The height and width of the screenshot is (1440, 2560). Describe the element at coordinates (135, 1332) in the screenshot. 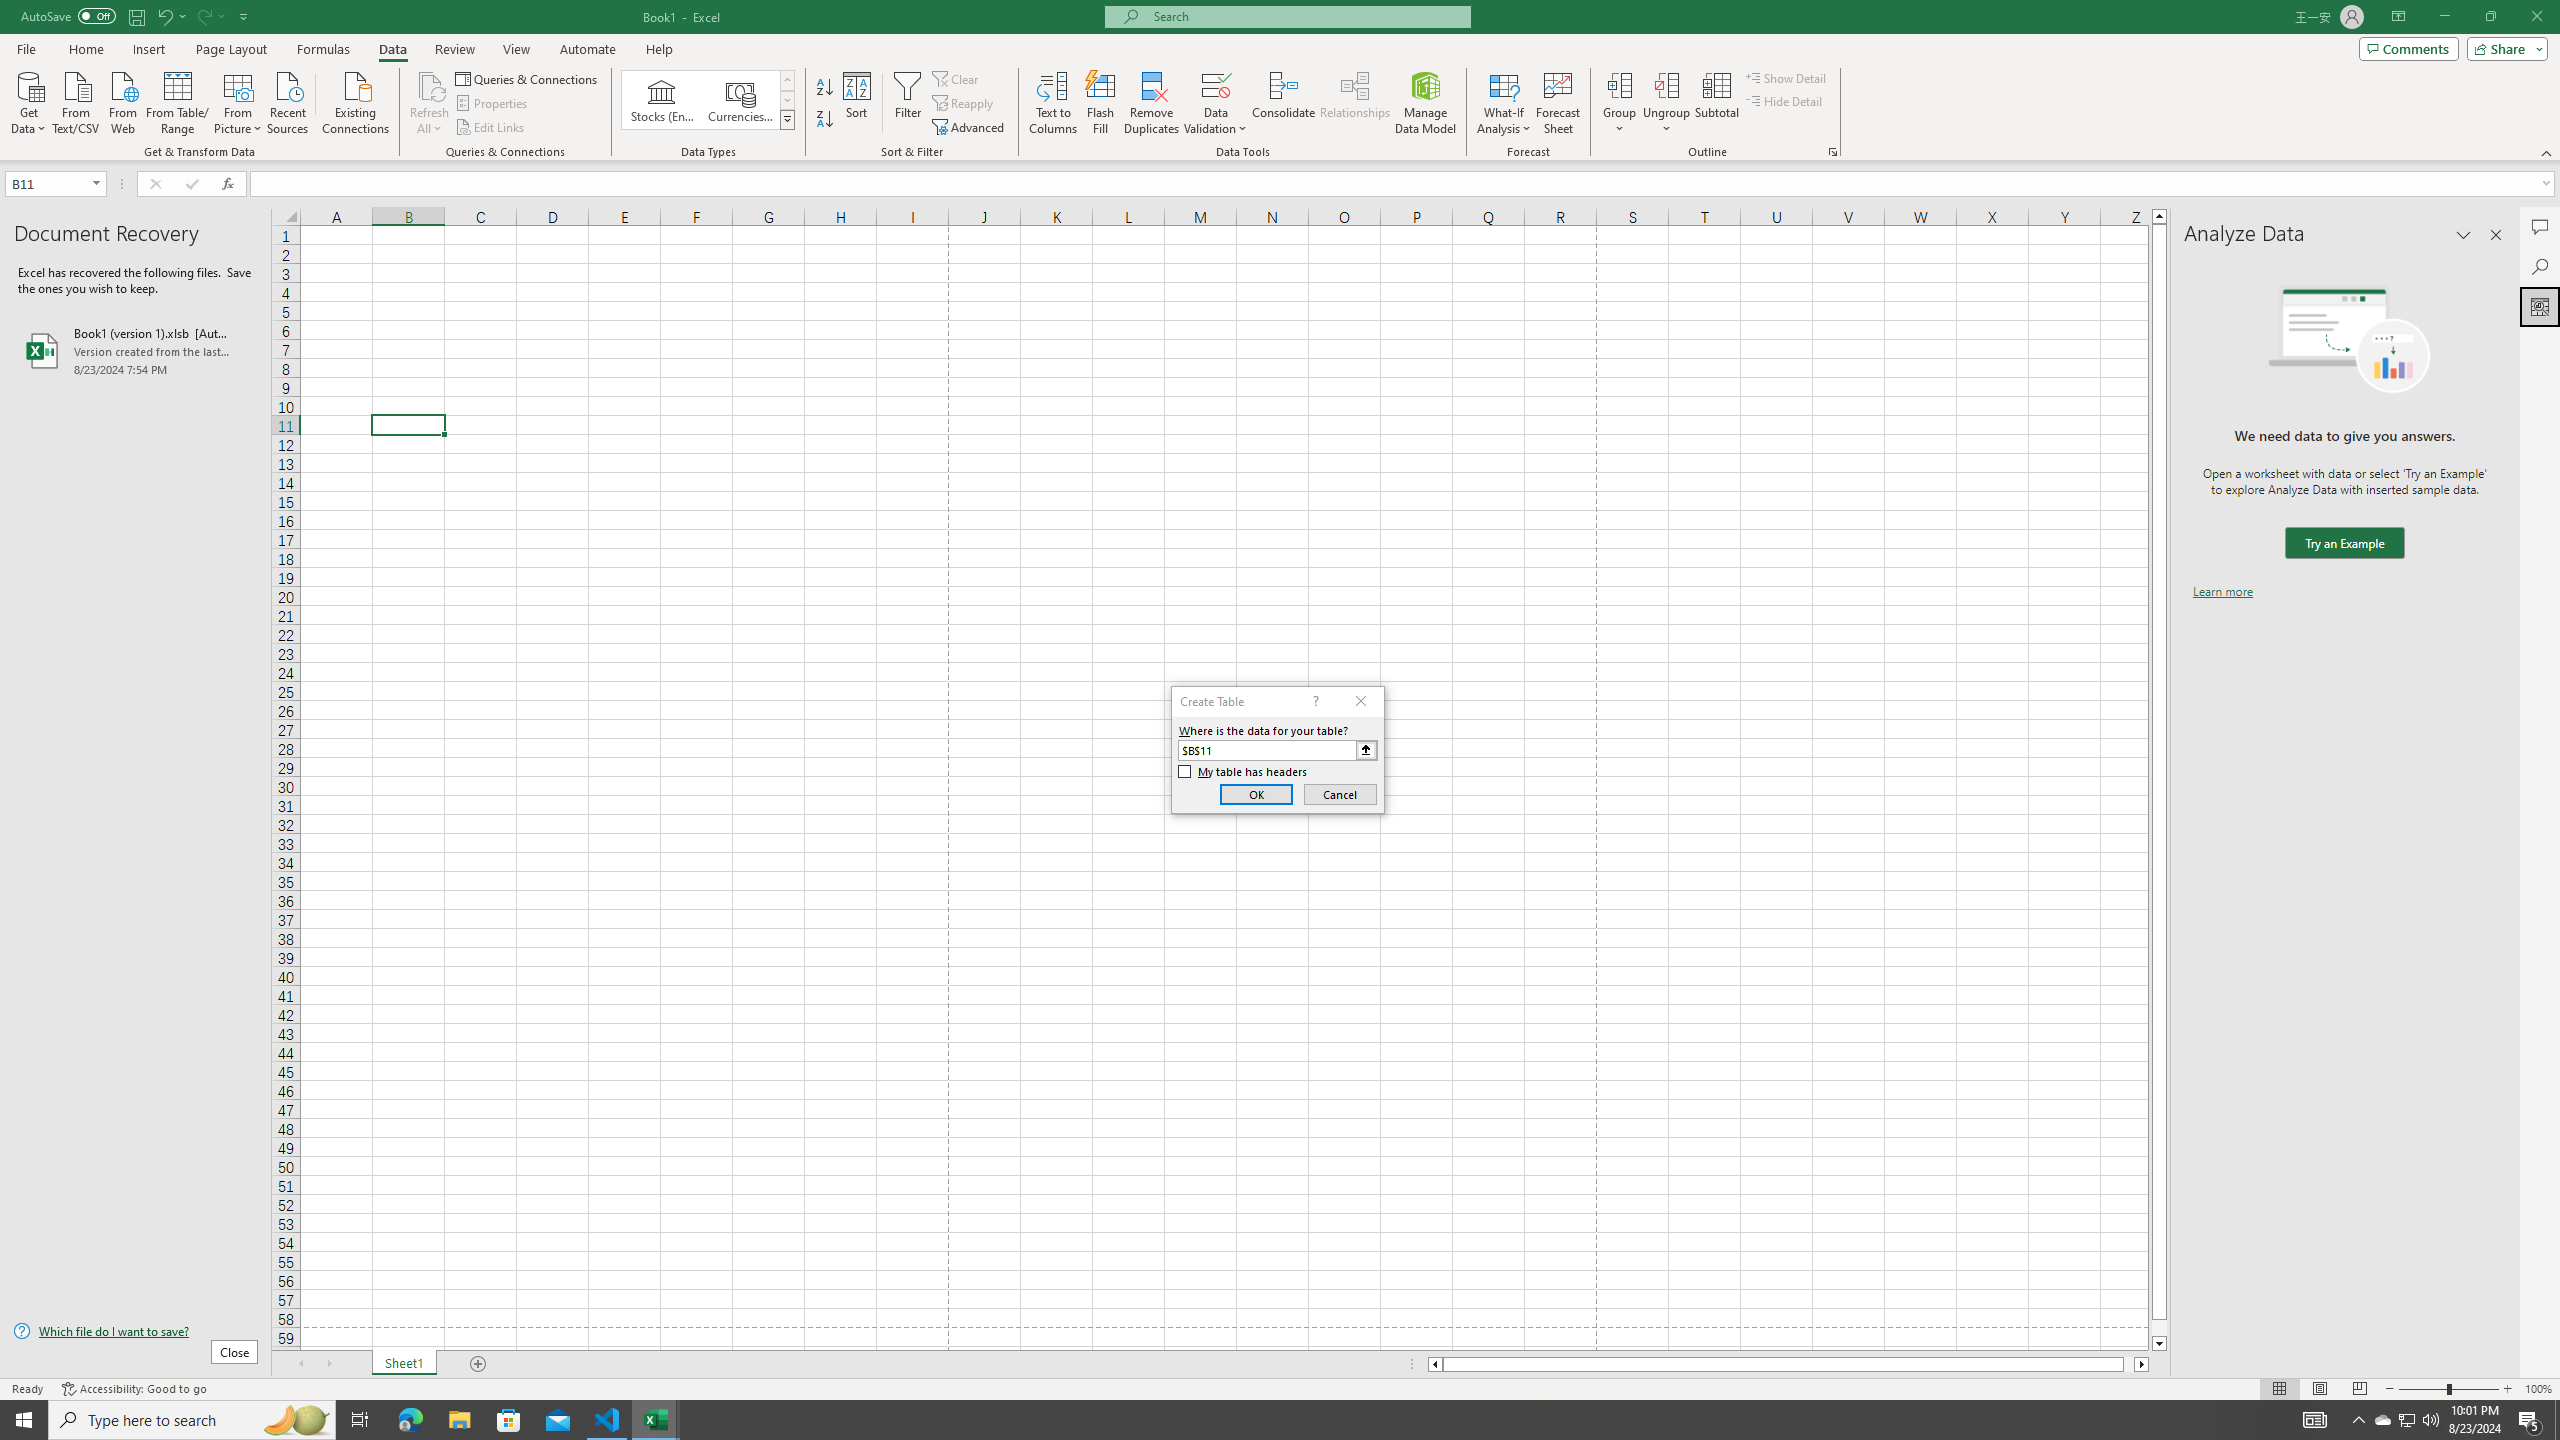

I see `Which file do I want to save?` at that location.